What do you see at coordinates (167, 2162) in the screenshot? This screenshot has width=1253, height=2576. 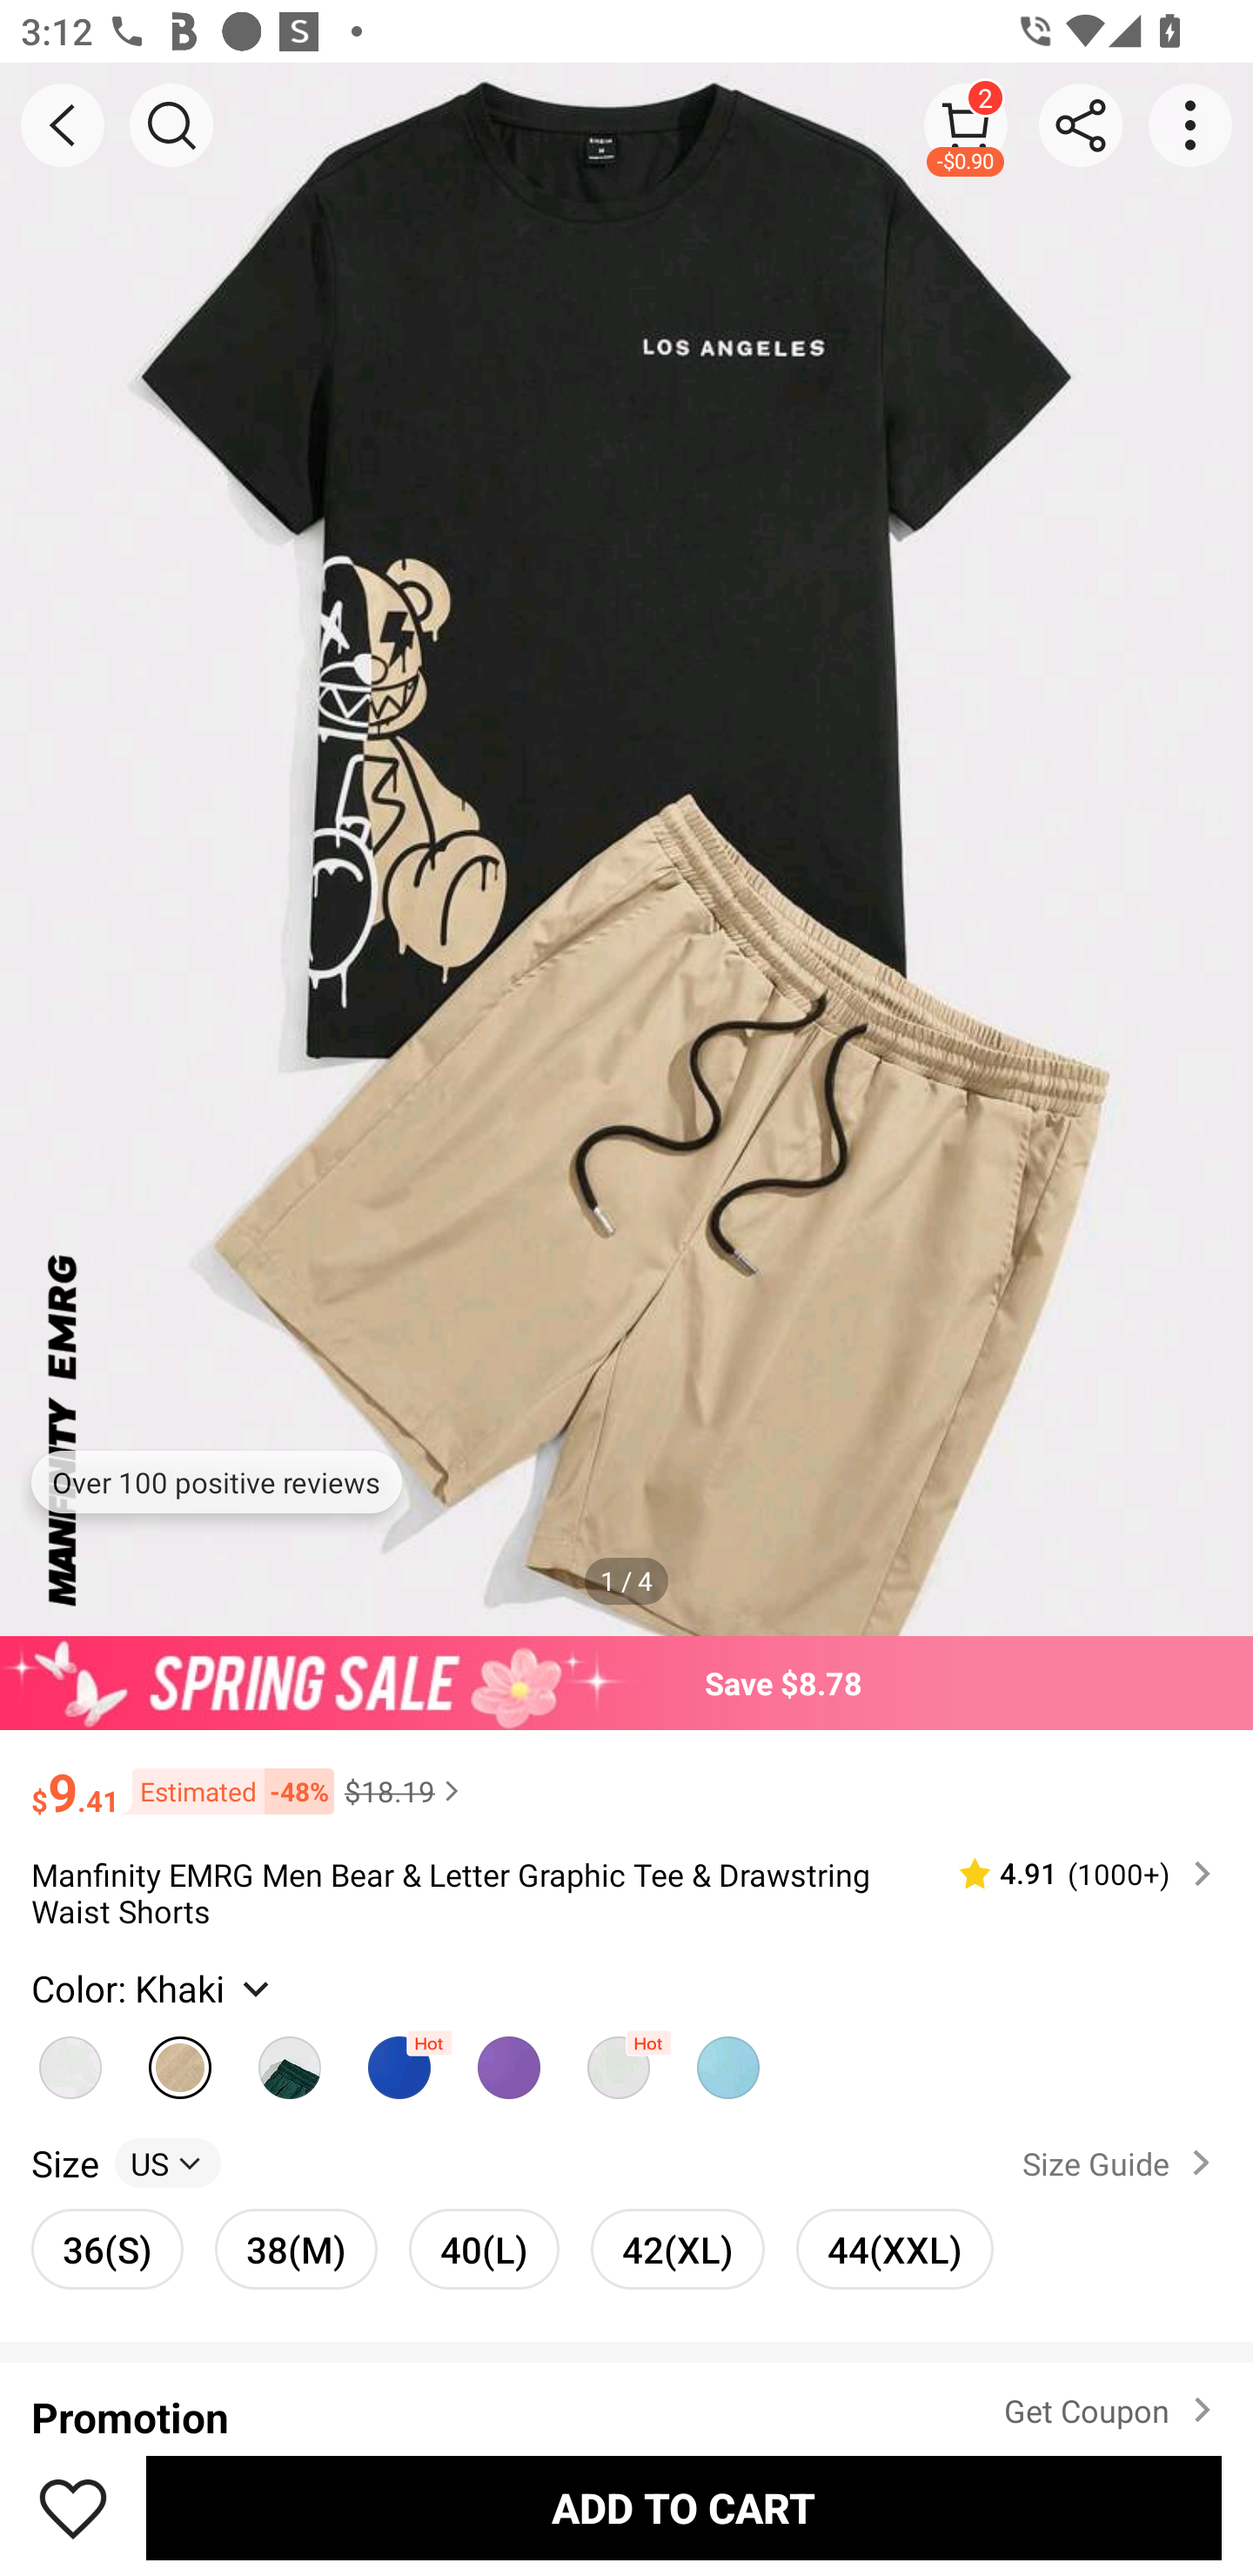 I see `US` at bounding box center [167, 2162].